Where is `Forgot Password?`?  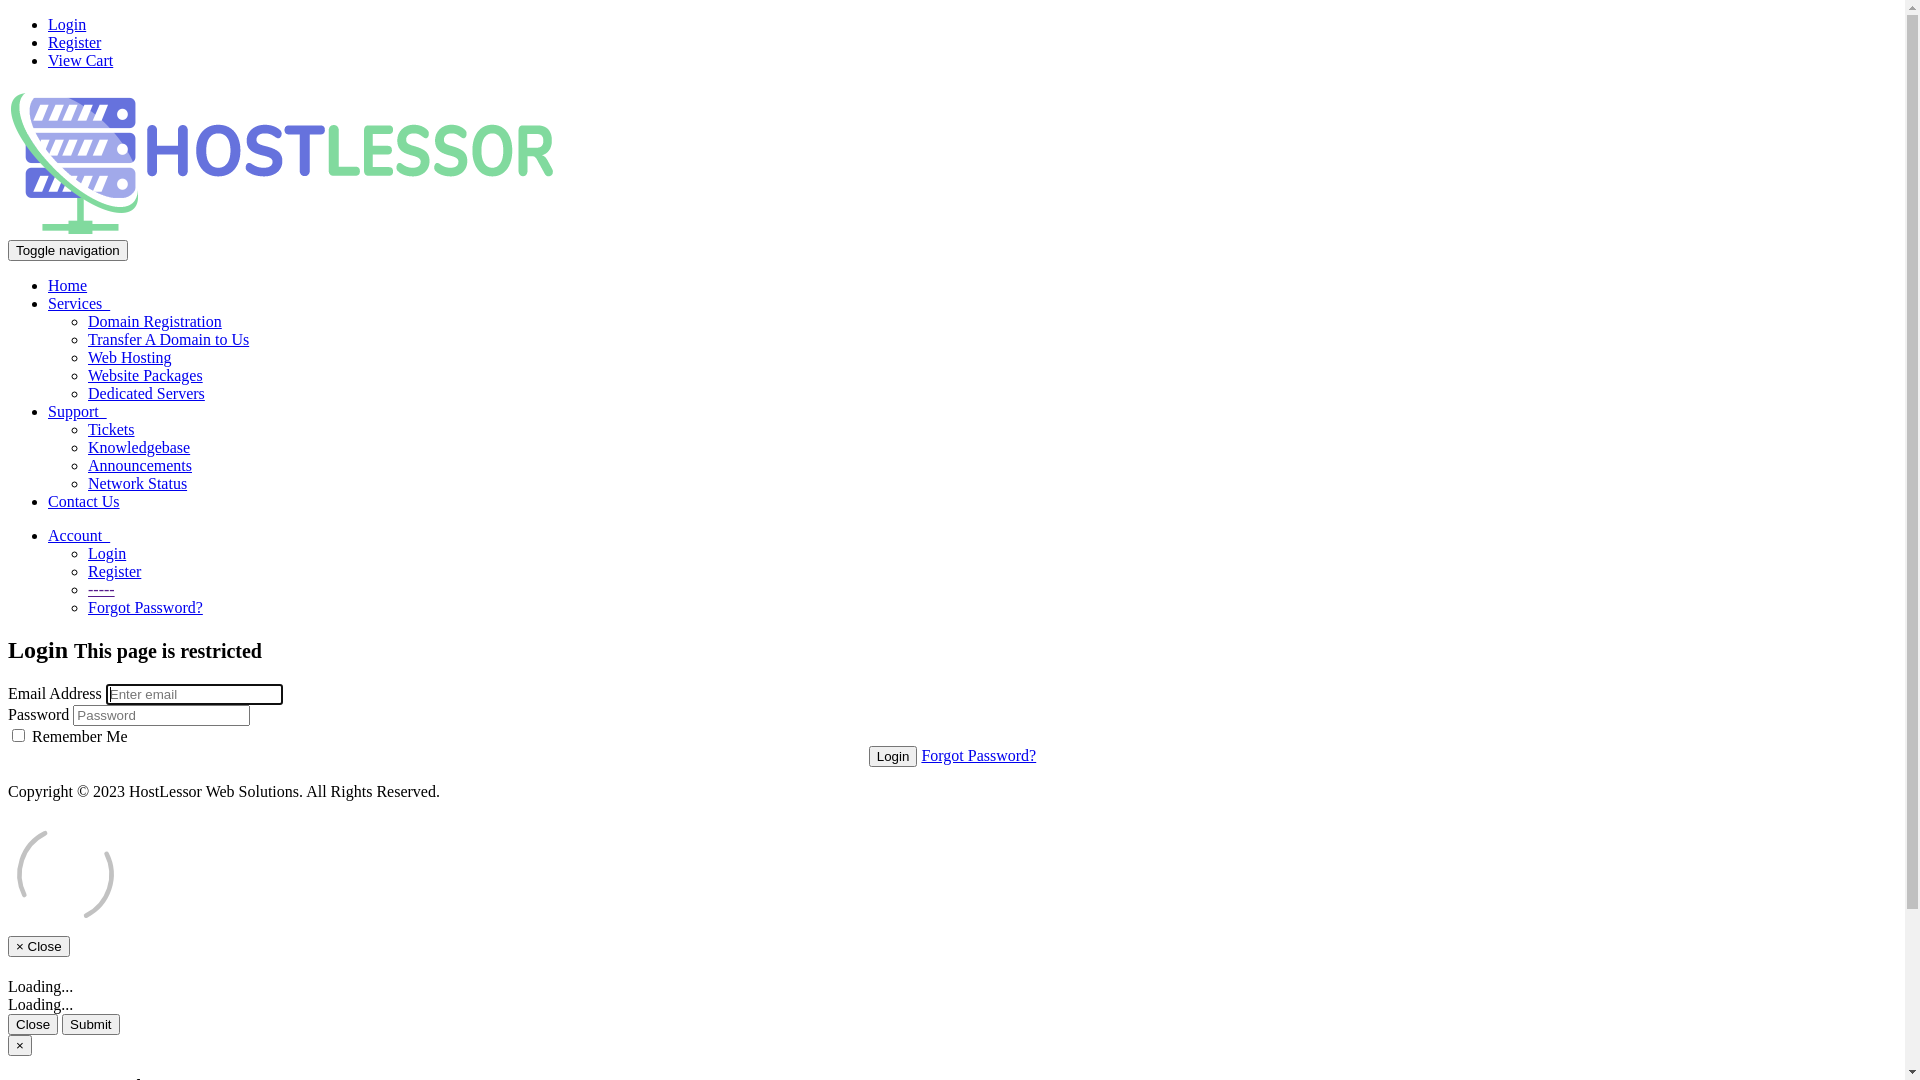 Forgot Password? is located at coordinates (146, 608).